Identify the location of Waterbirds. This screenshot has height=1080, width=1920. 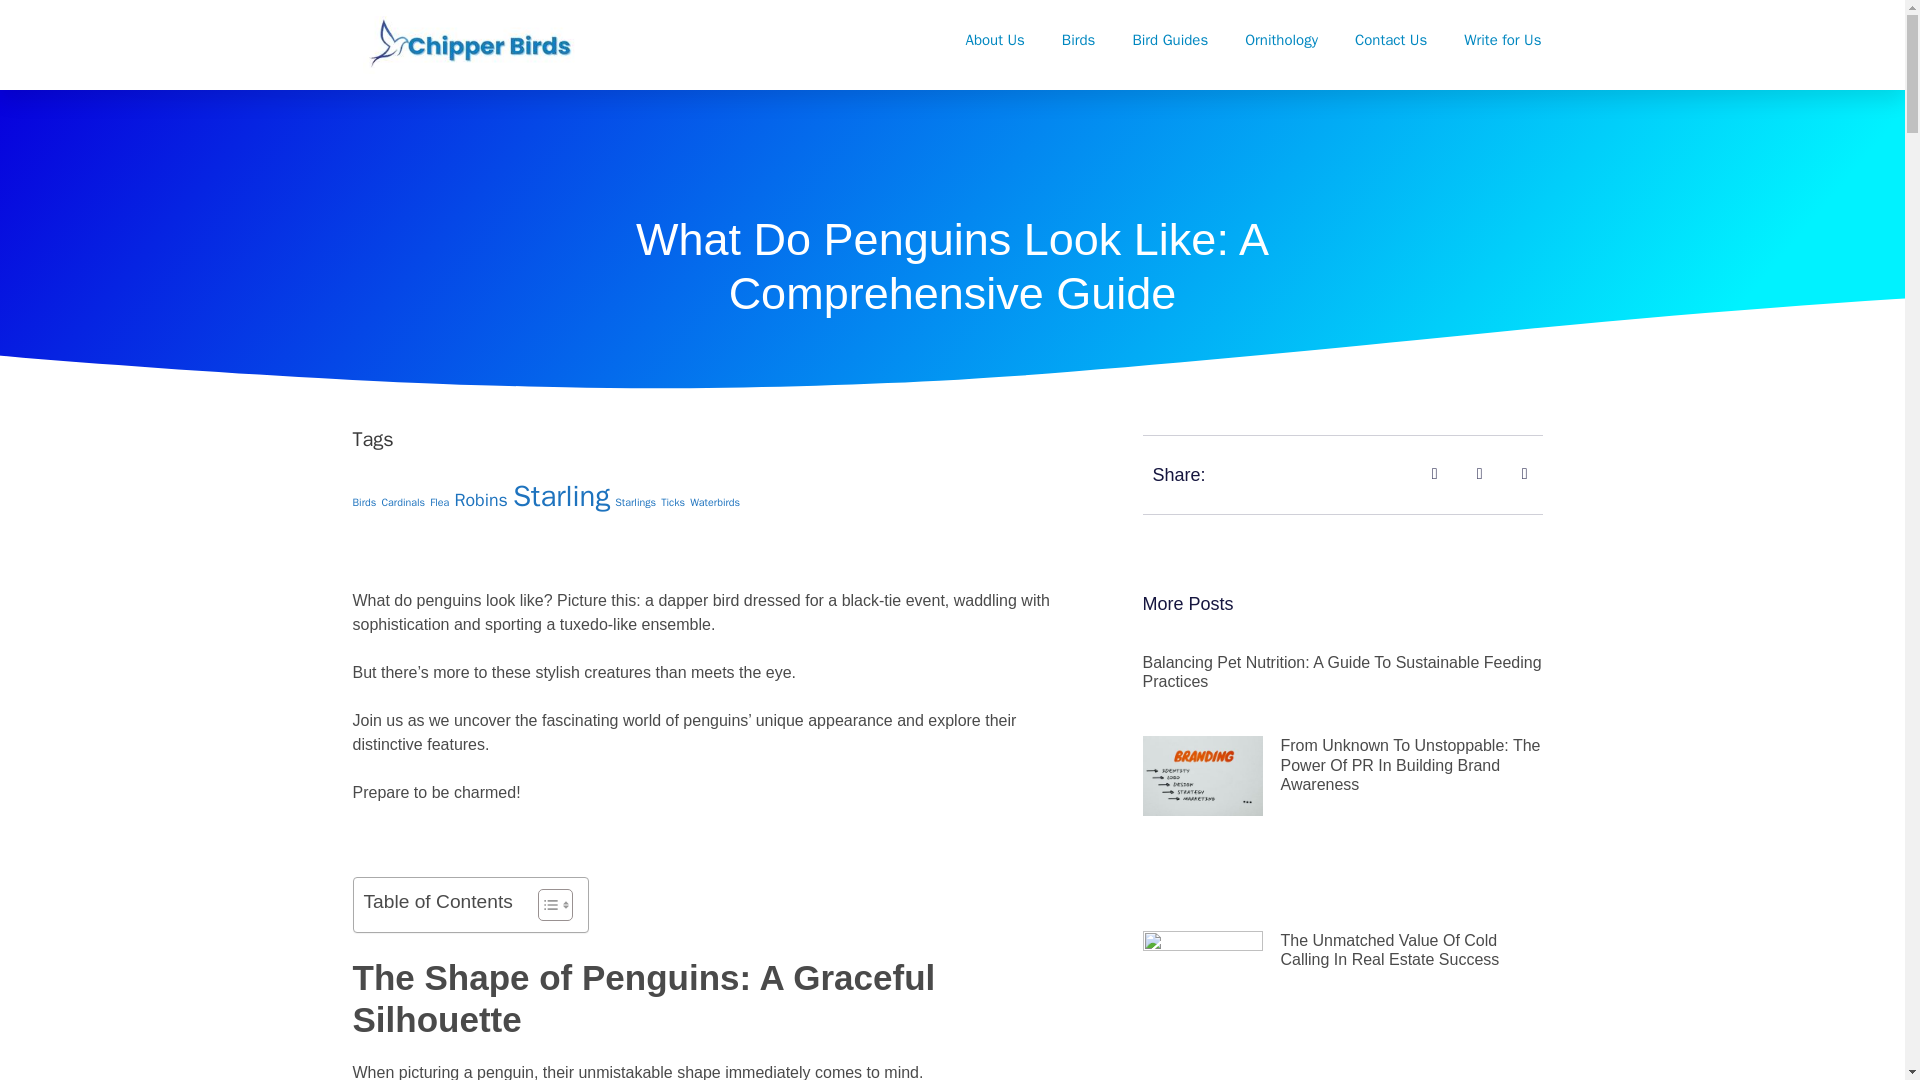
(714, 502).